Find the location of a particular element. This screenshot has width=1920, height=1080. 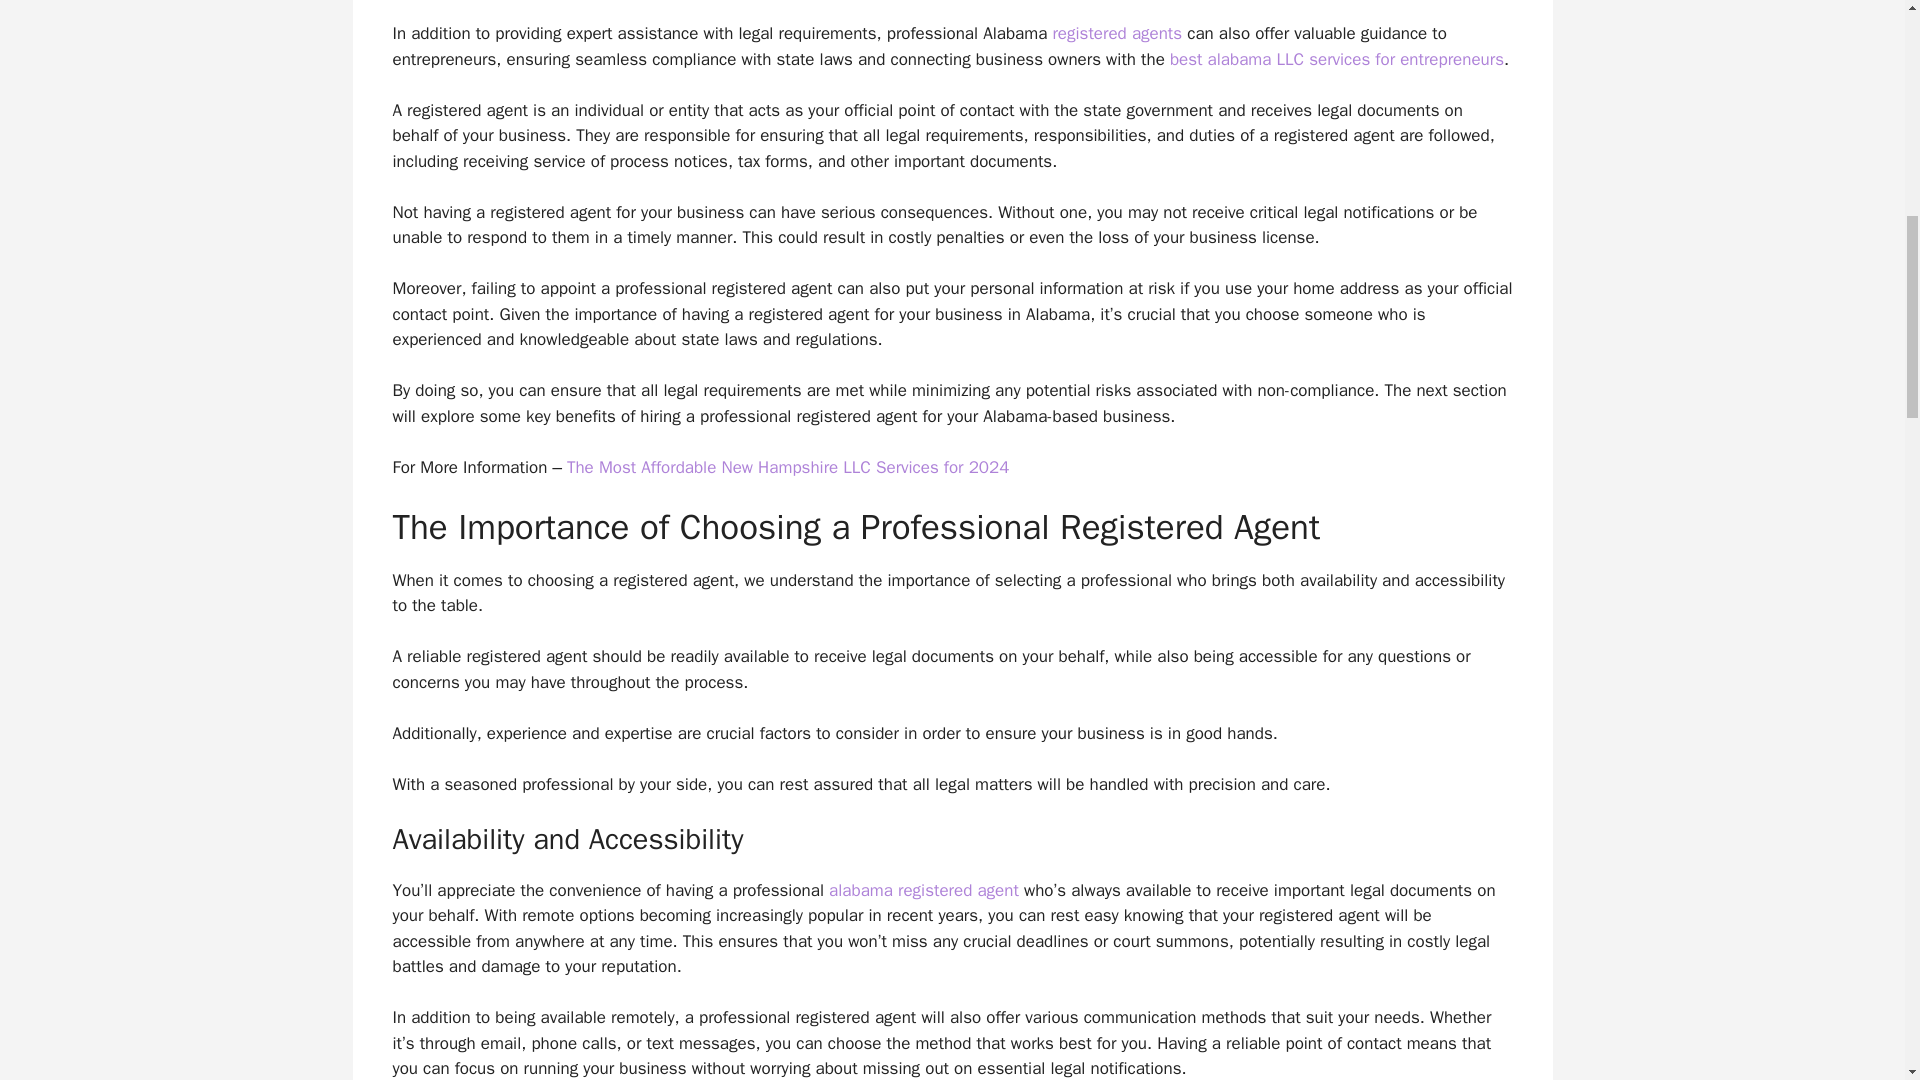

registered agents is located at coordinates (1117, 33).